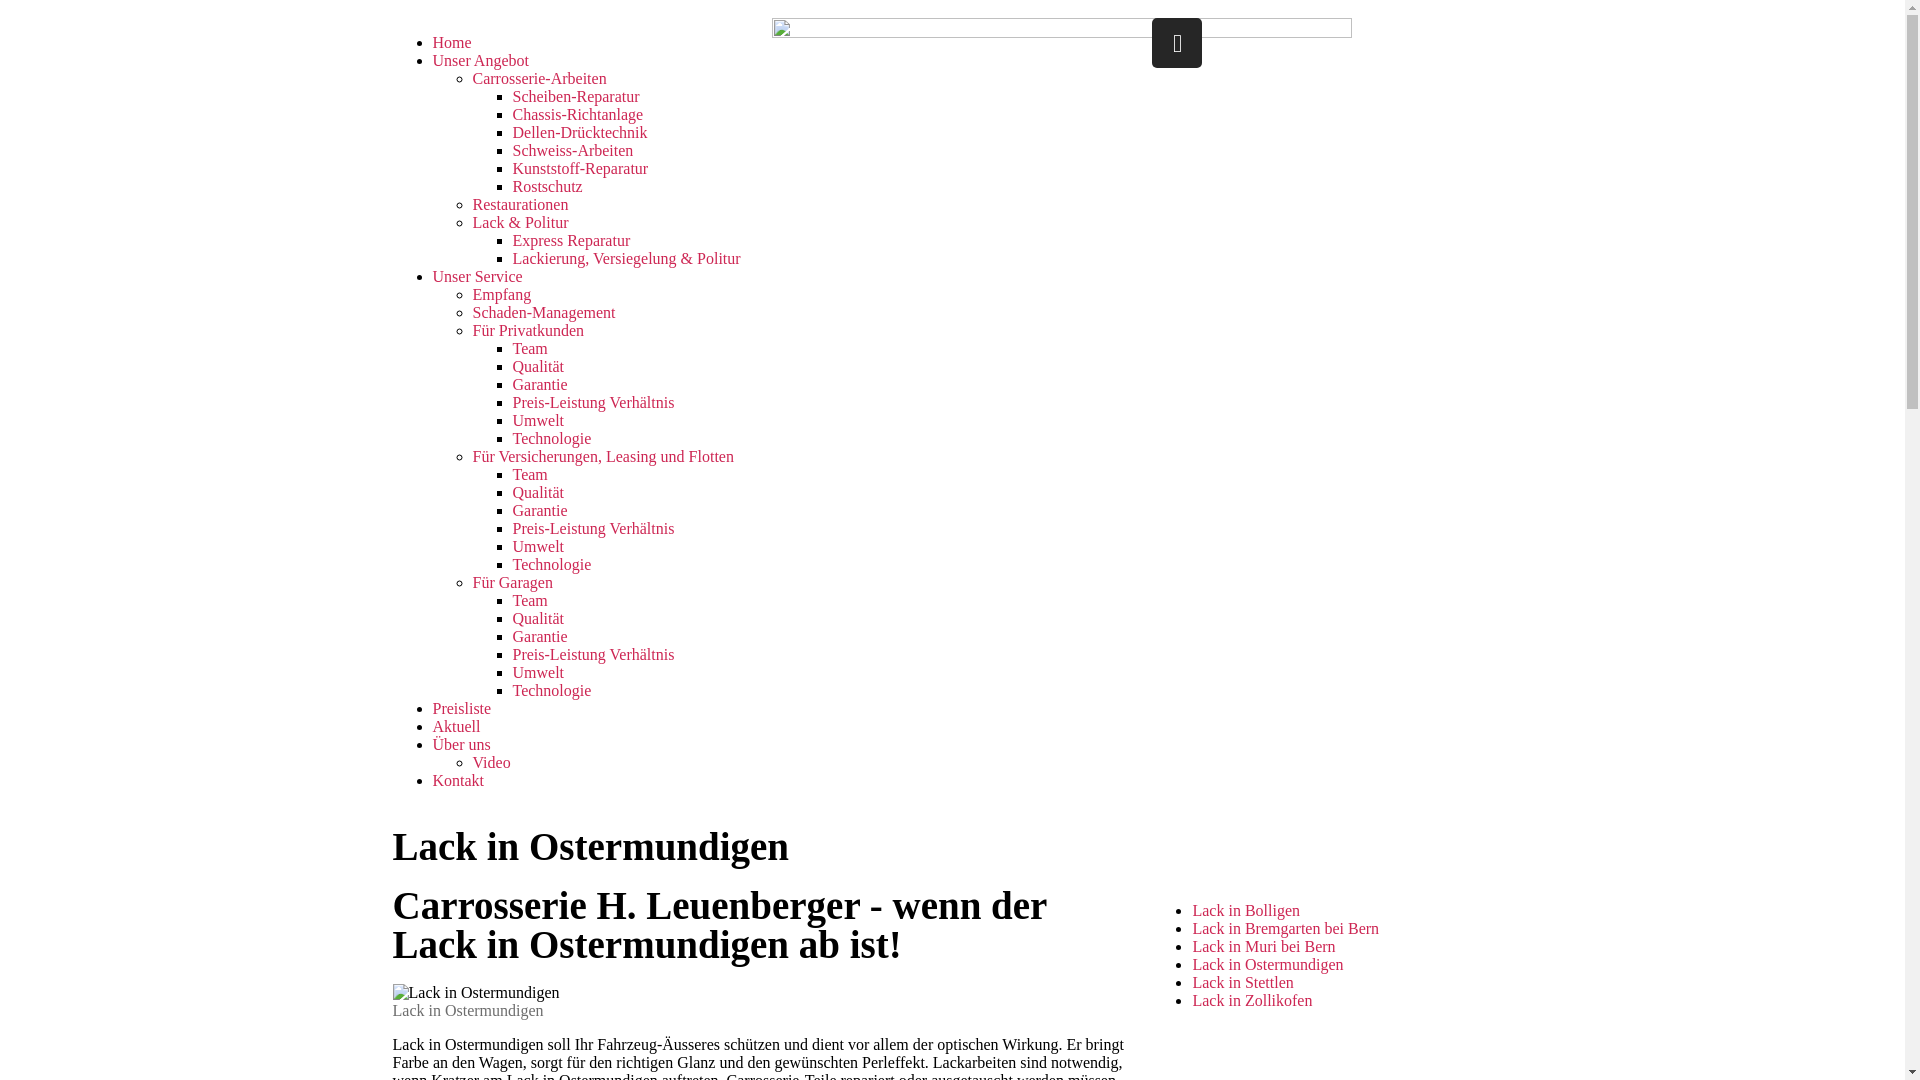 This screenshot has height=1080, width=1920. I want to click on Garantie, so click(540, 636).